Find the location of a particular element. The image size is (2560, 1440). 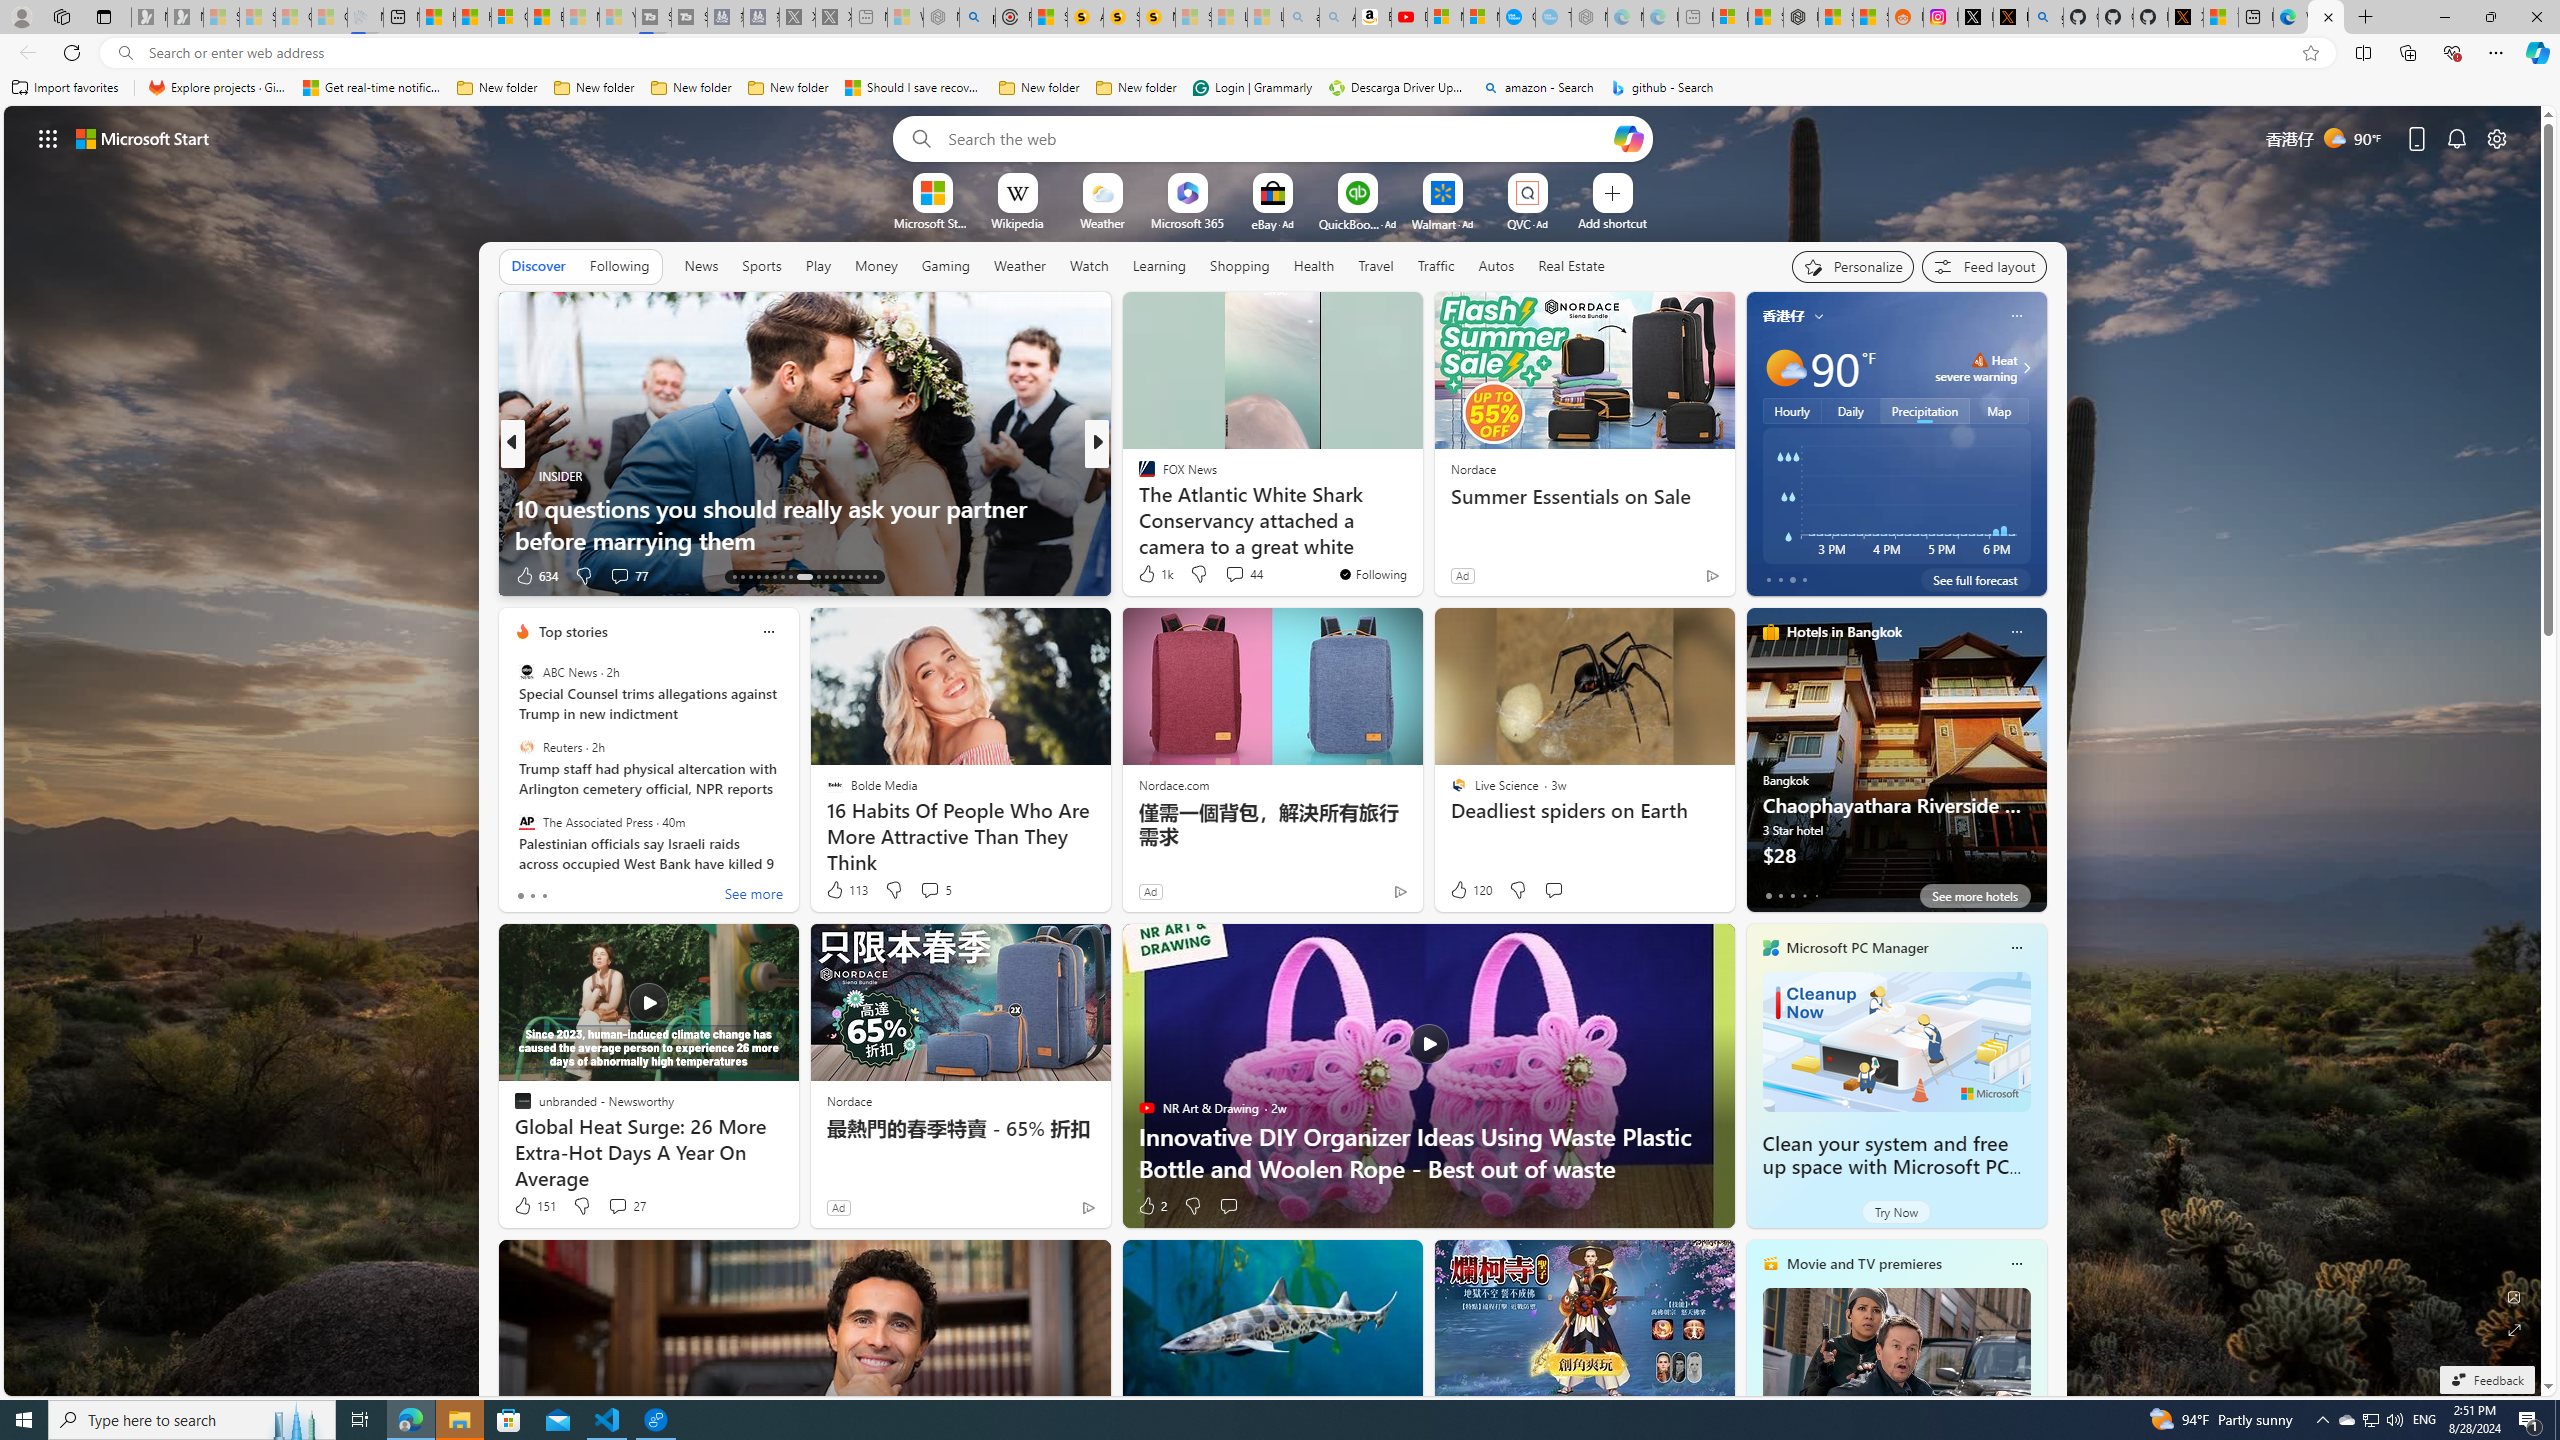

Descarga Driver Updater is located at coordinates (1398, 88).